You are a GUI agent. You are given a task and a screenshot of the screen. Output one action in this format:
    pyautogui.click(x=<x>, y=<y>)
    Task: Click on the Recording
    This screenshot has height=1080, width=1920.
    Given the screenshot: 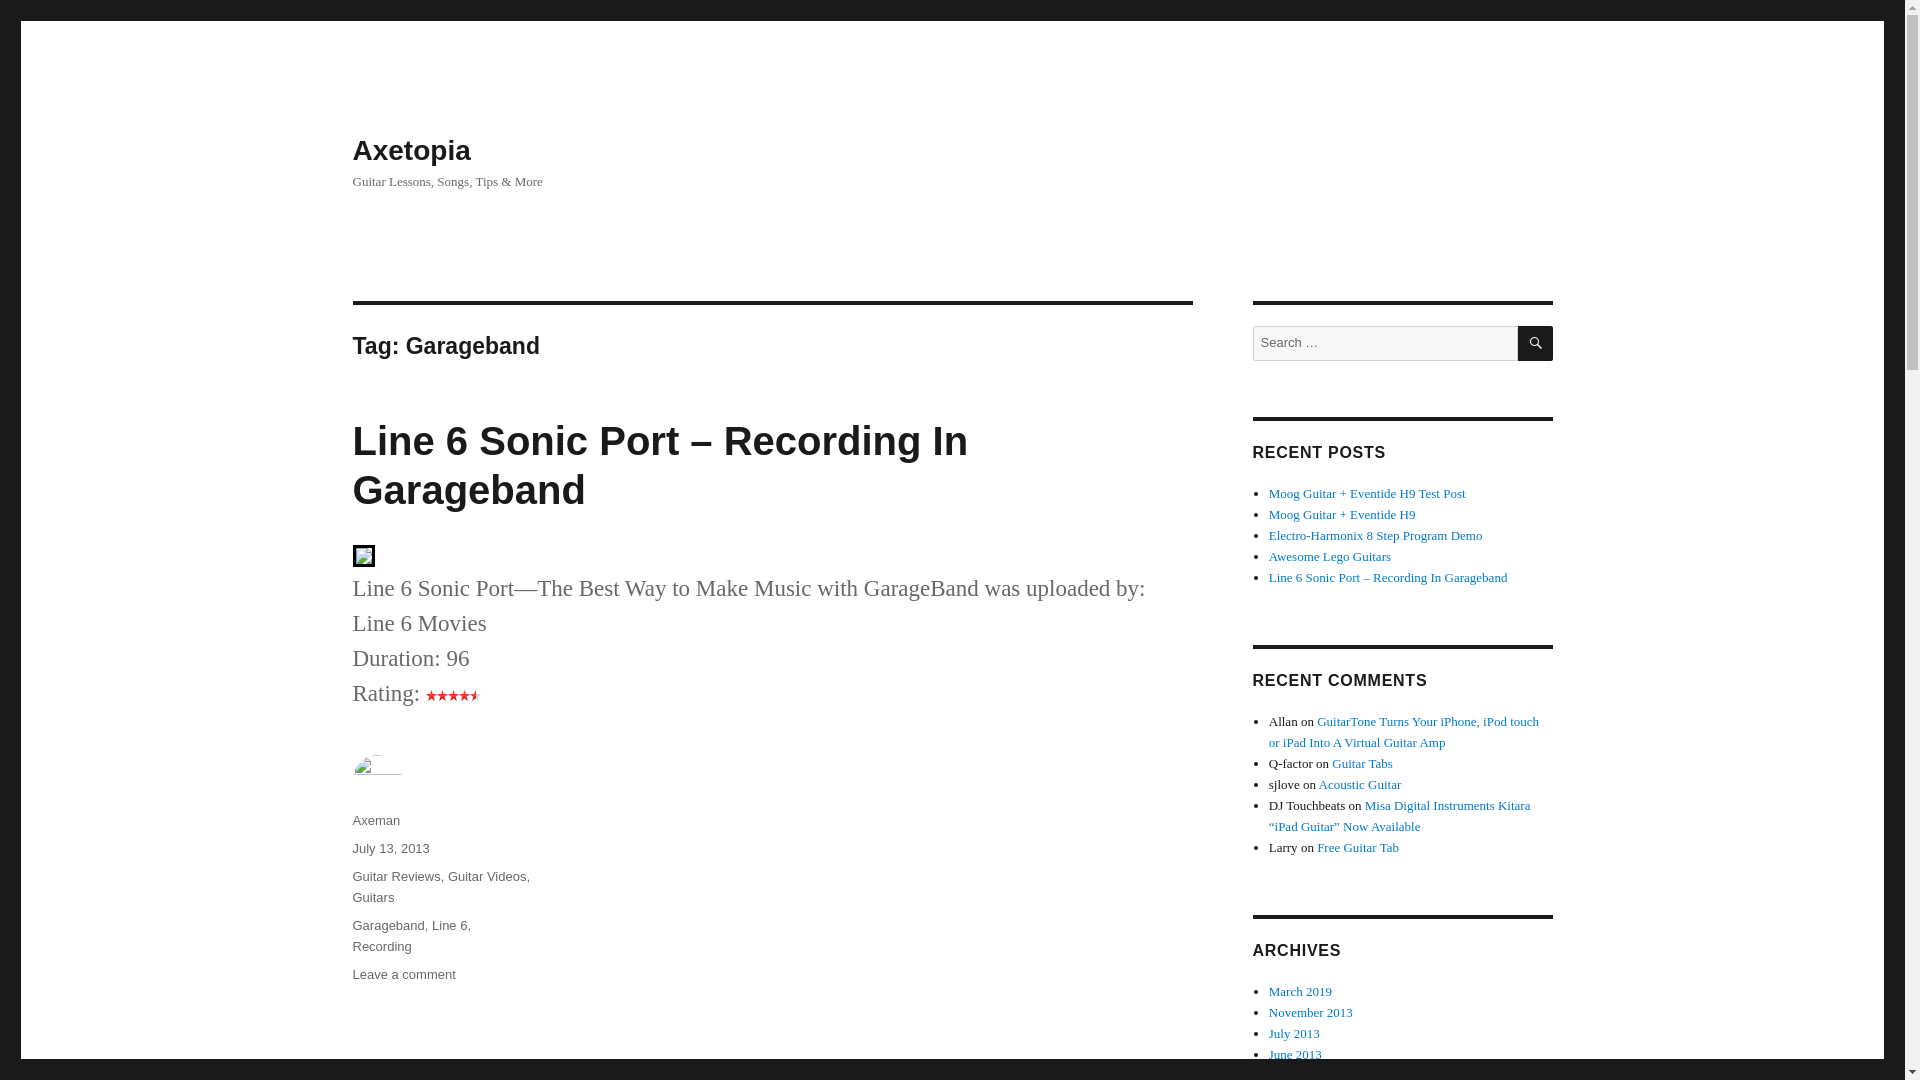 What is the action you would take?
    pyautogui.click(x=380, y=946)
    